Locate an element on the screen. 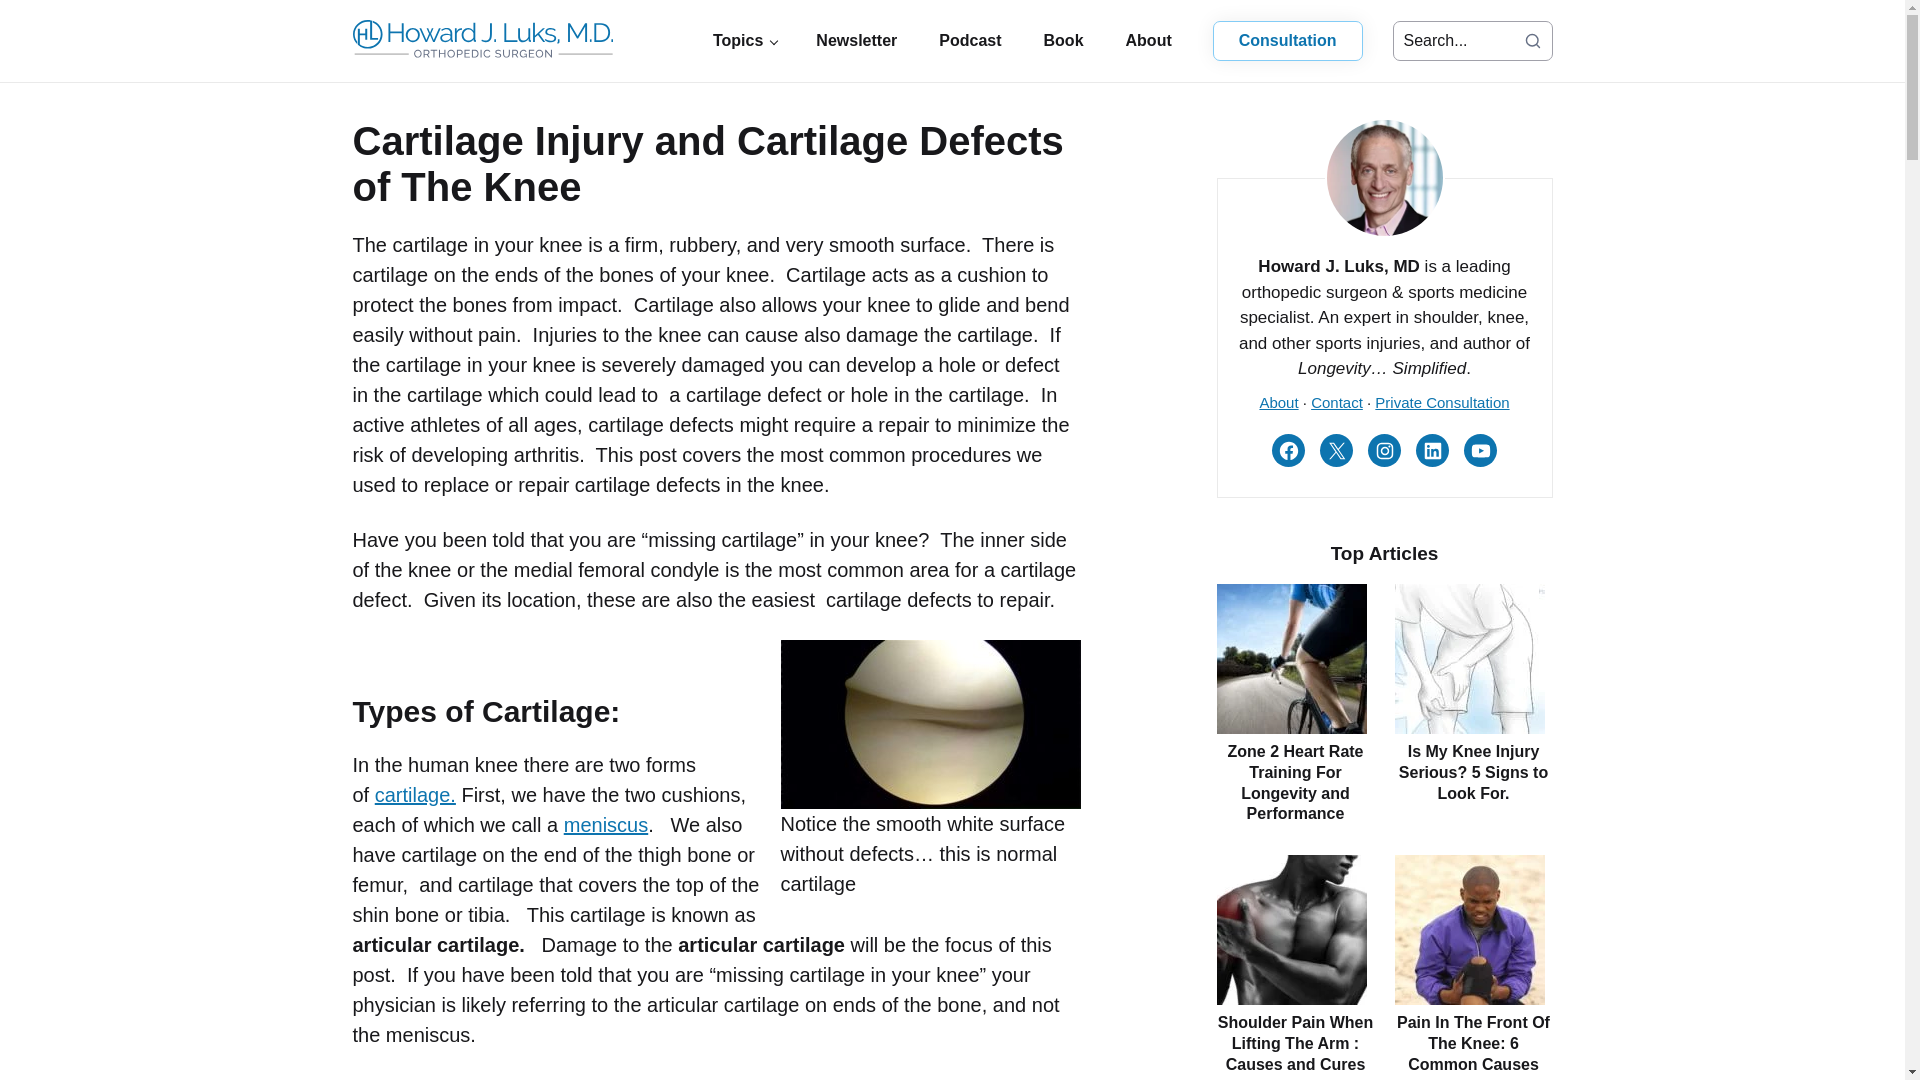  Consultation is located at coordinates (1287, 40).